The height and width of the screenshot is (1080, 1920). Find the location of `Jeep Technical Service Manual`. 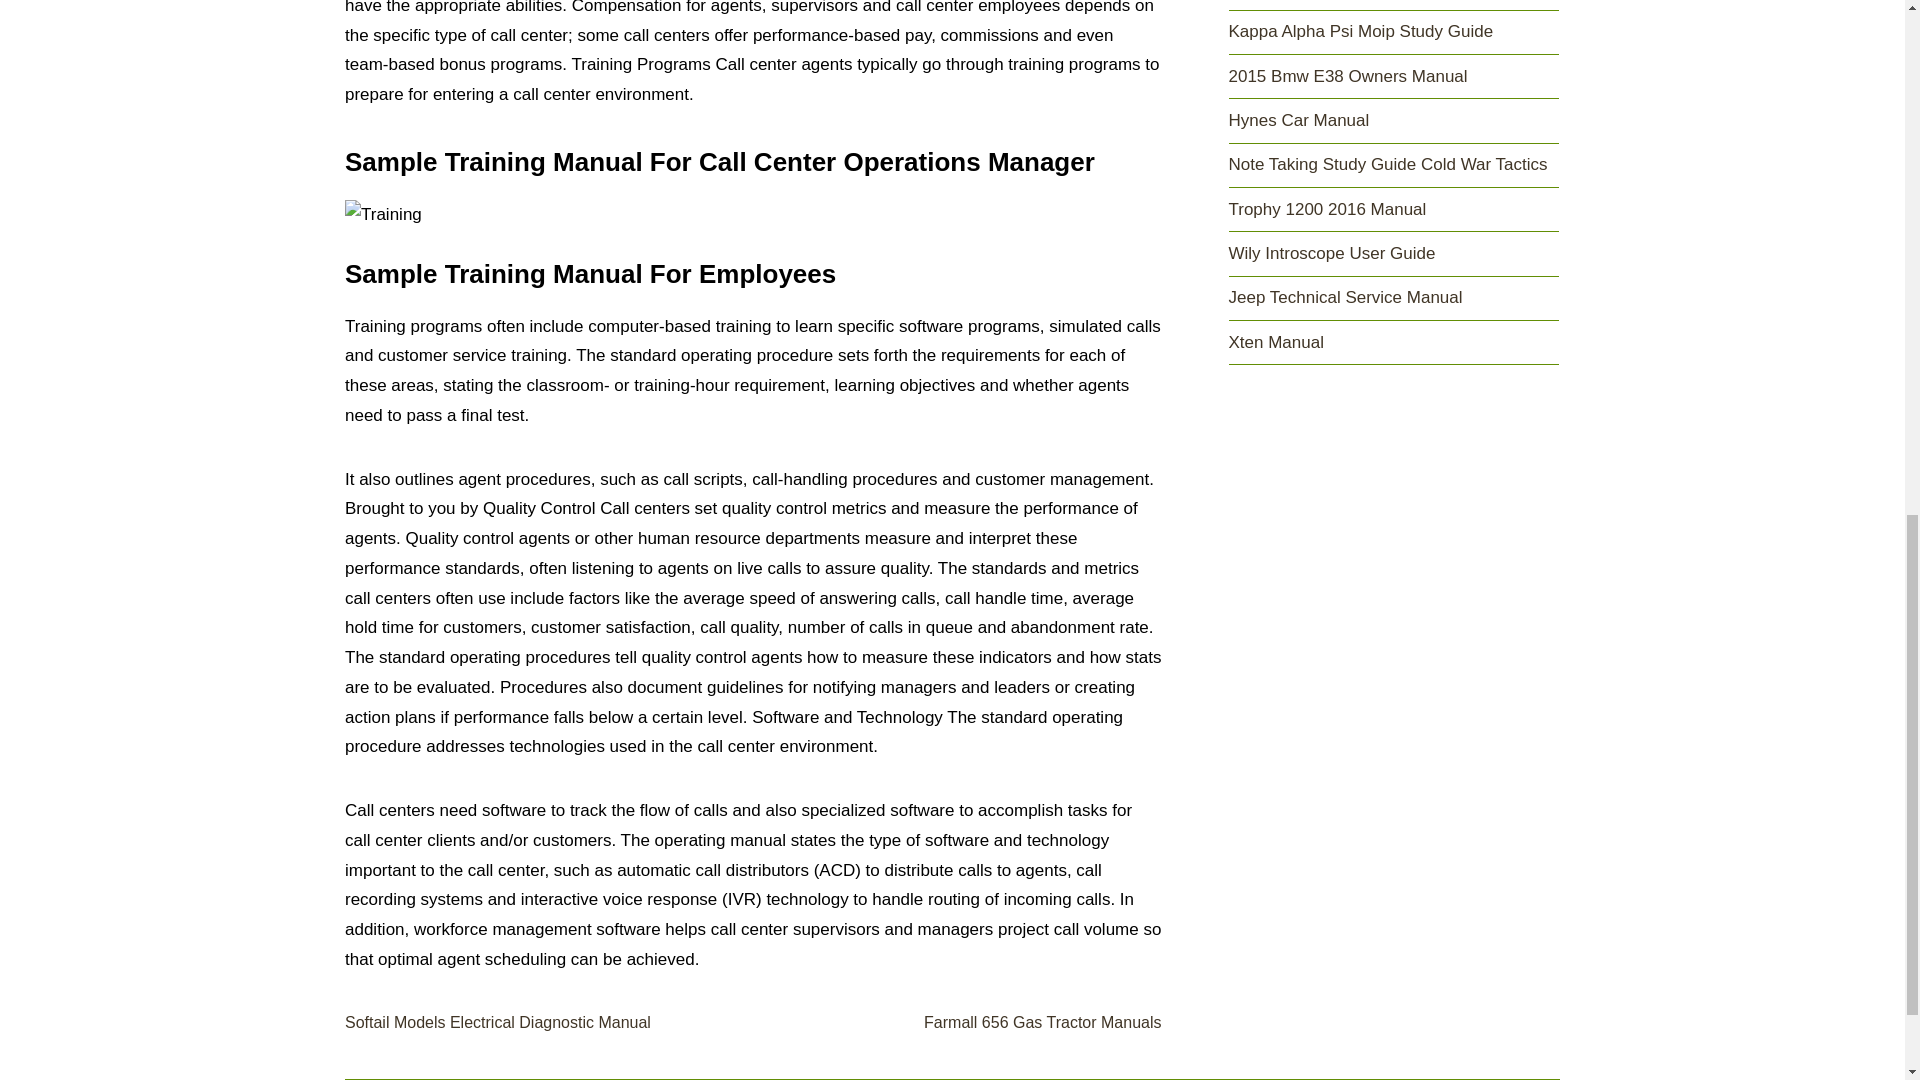

Jeep Technical Service Manual is located at coordinates (1344, 297).